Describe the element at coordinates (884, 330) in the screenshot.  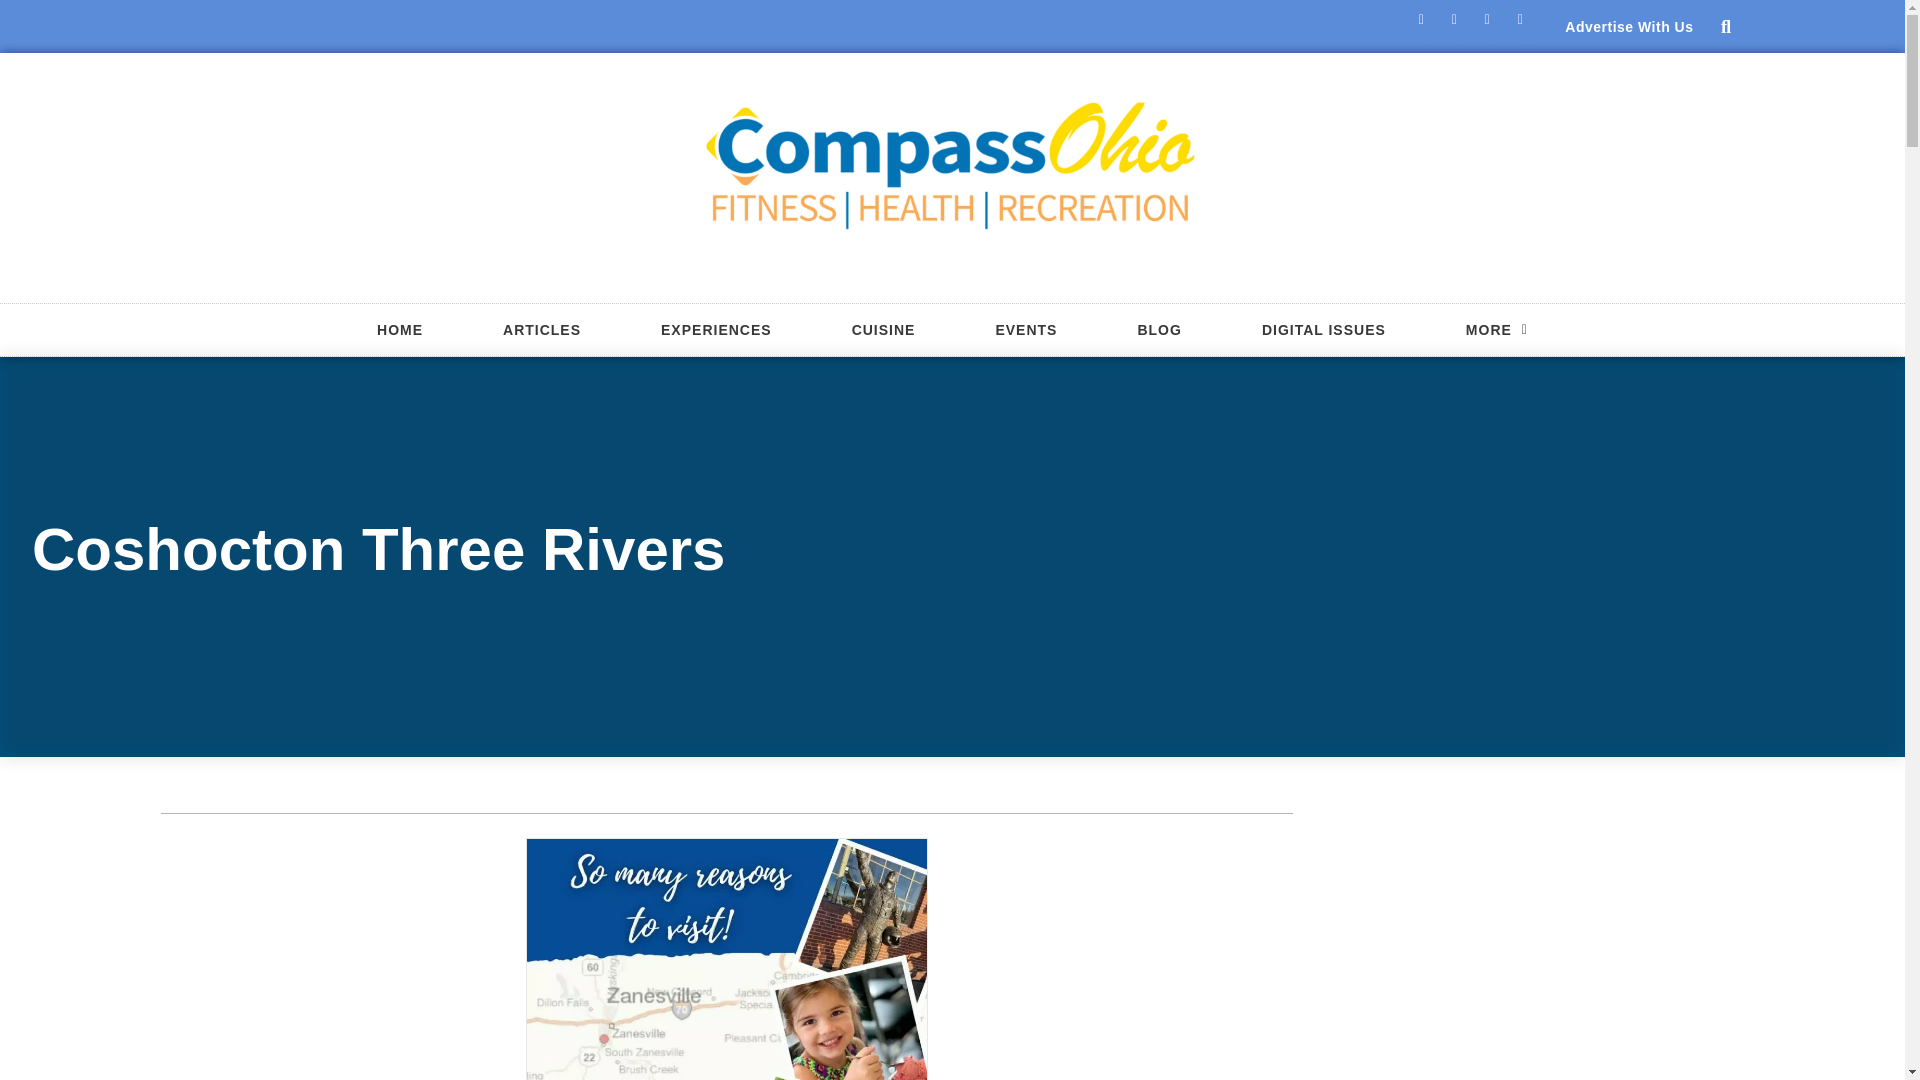
I see `CUISINE` at that location.